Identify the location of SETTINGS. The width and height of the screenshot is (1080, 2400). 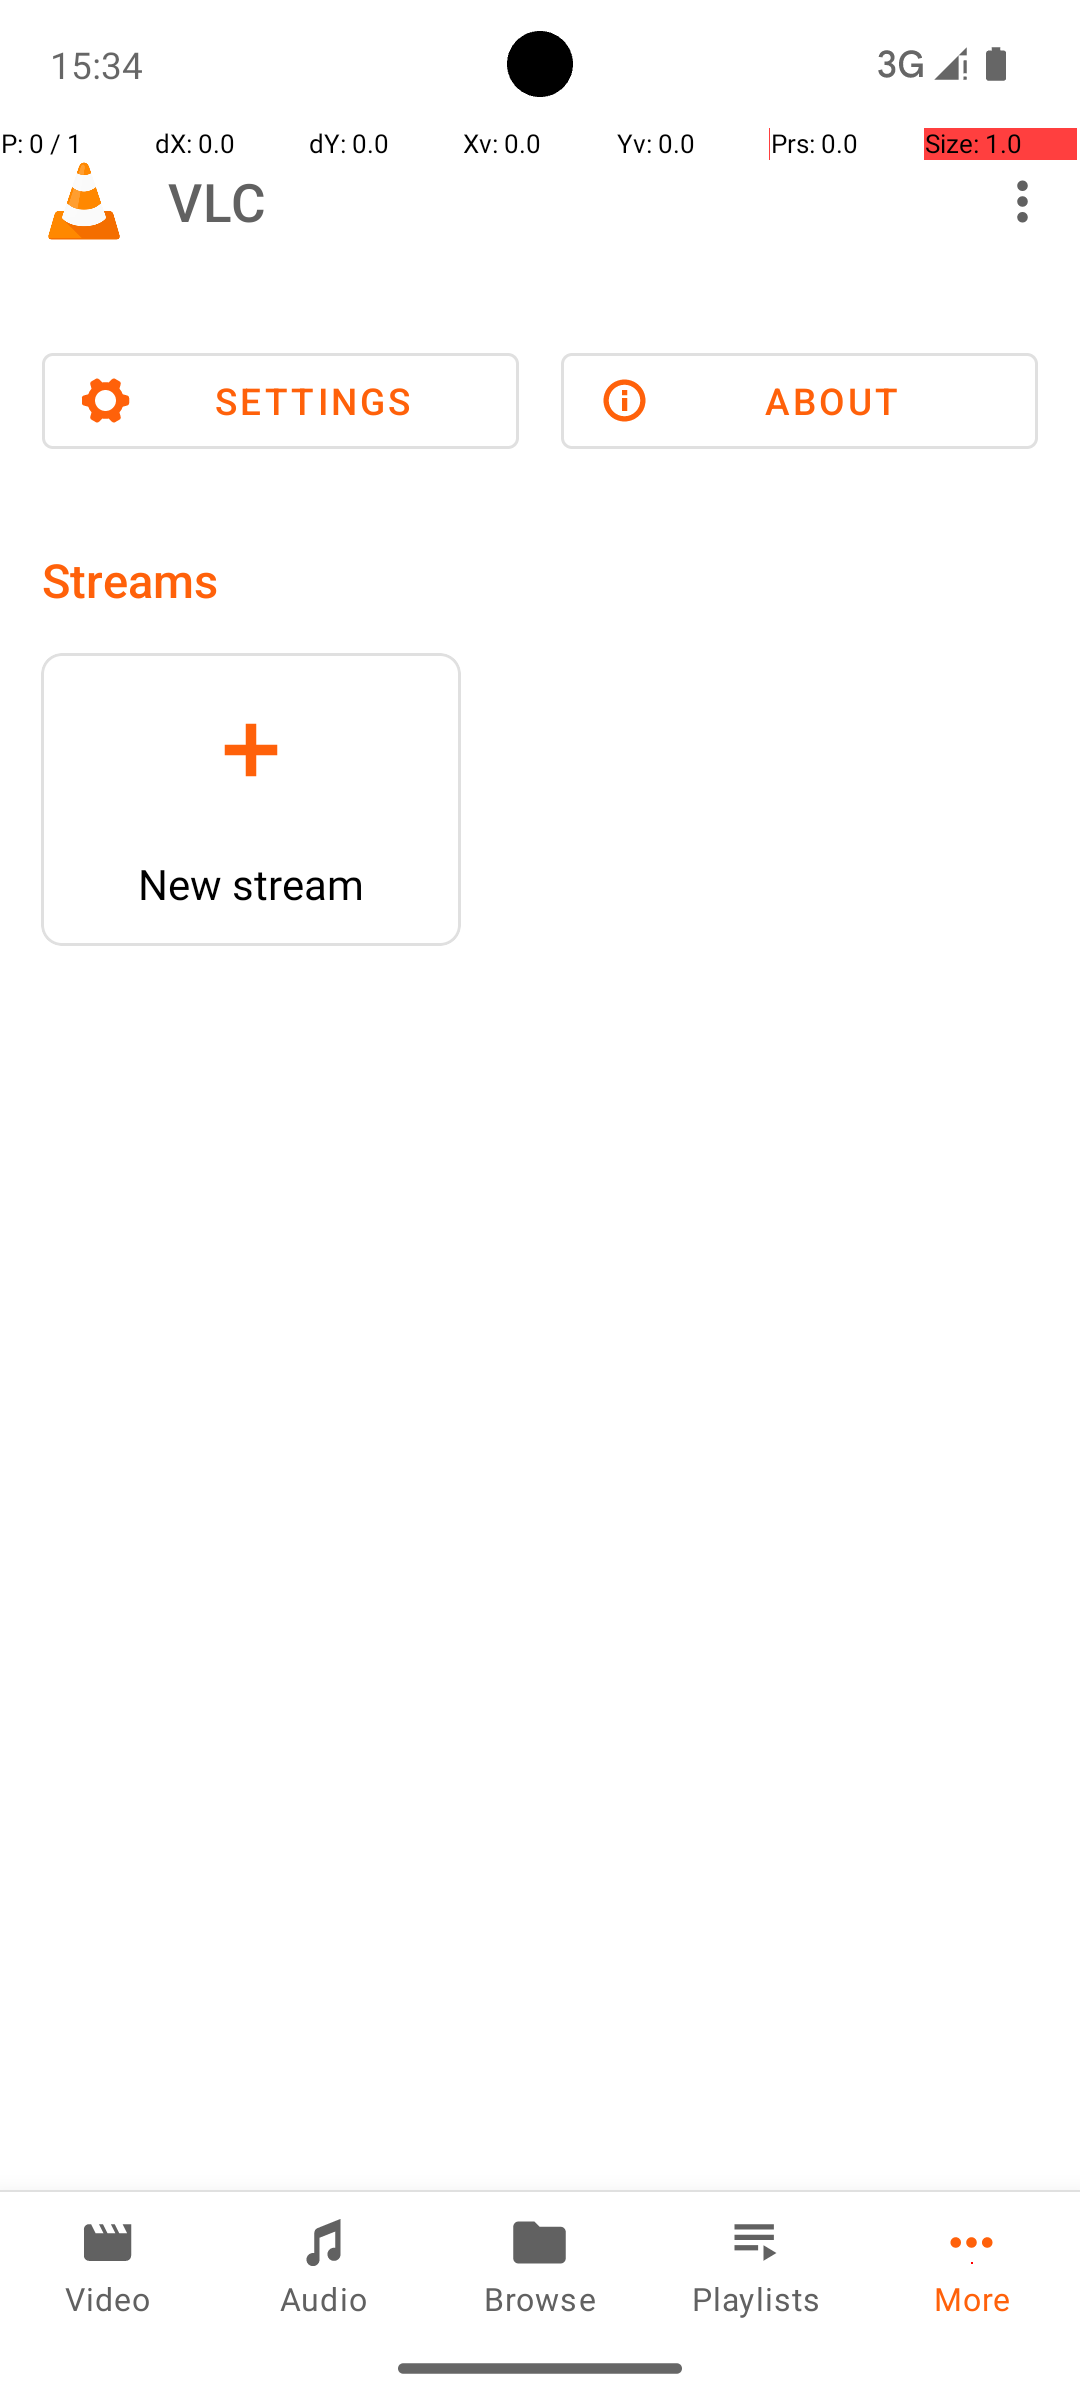
(280, 401).